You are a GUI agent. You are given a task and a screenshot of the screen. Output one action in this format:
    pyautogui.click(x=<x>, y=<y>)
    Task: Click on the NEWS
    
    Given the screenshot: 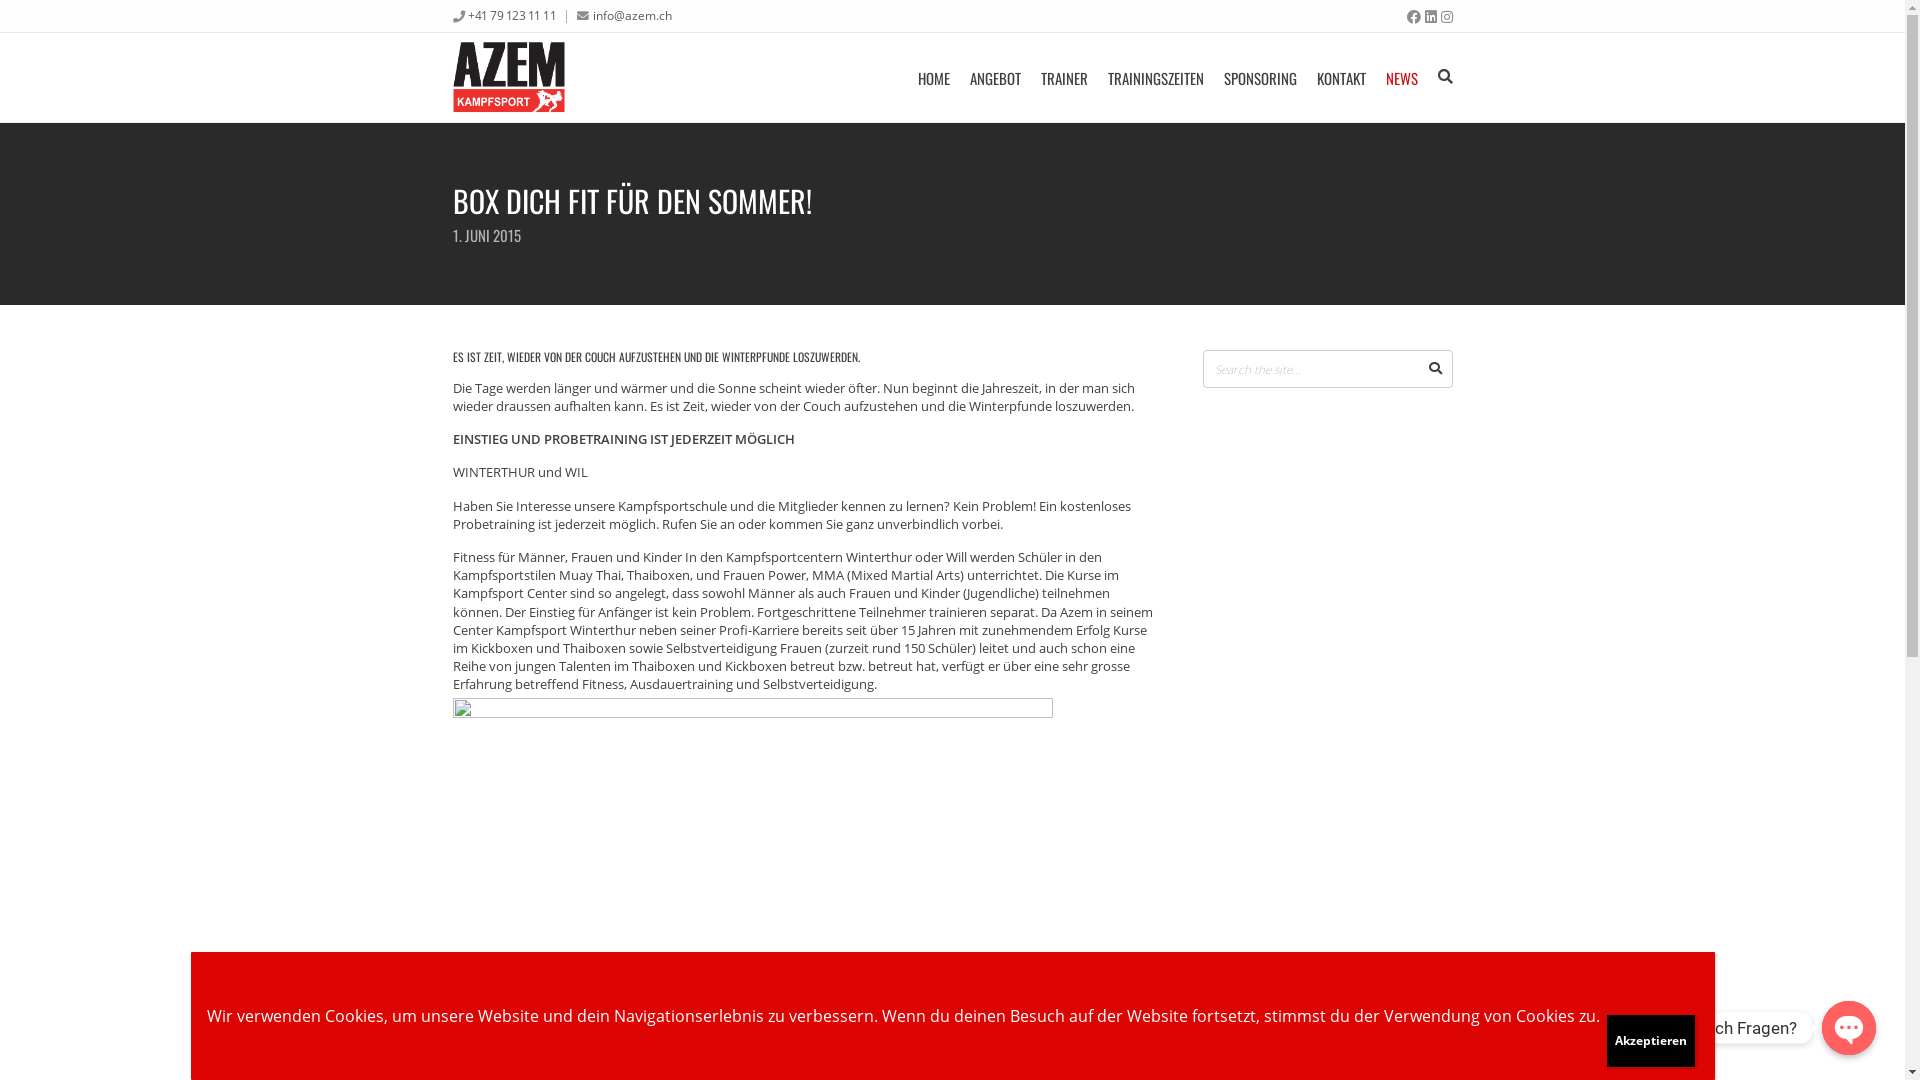 What is the action you would take?
    pyautogui.click(x=1402, y=78)
    